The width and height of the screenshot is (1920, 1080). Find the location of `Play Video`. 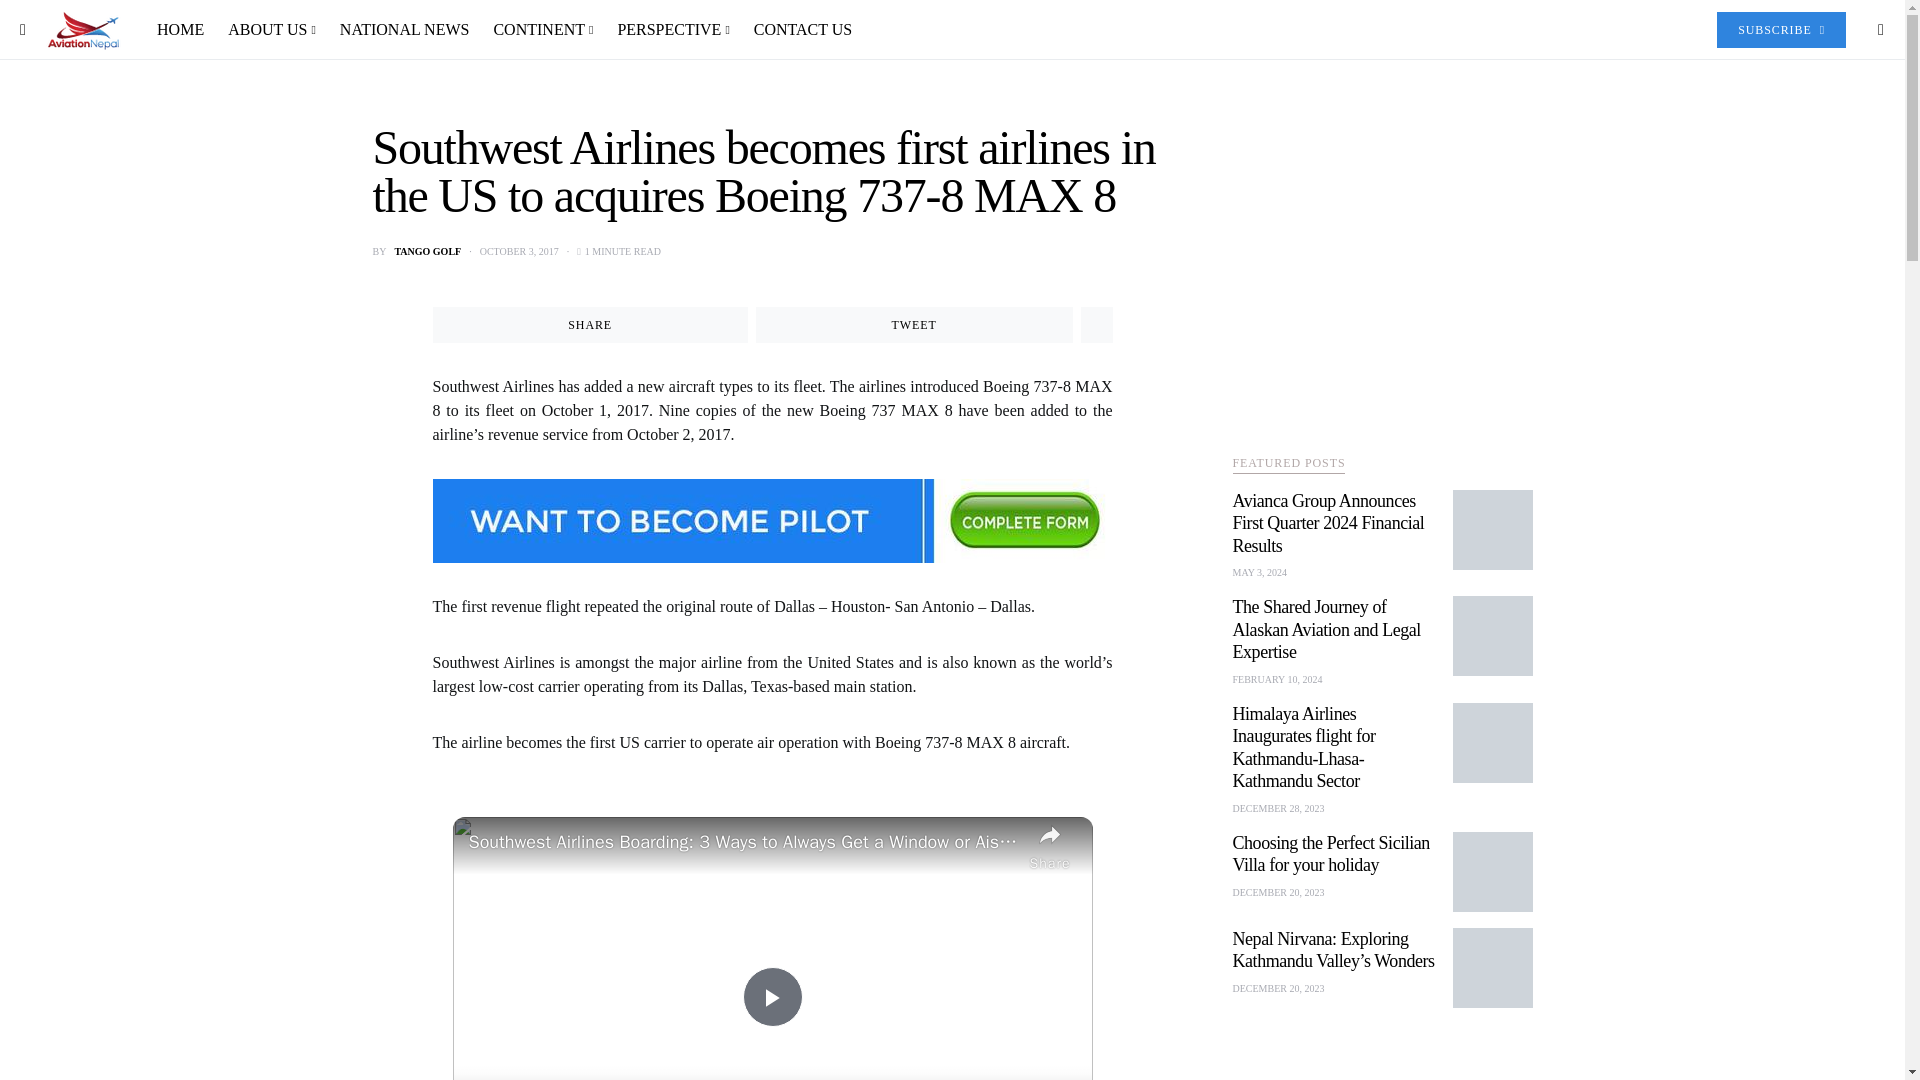

Play Video is located at coordinates (772, 996).